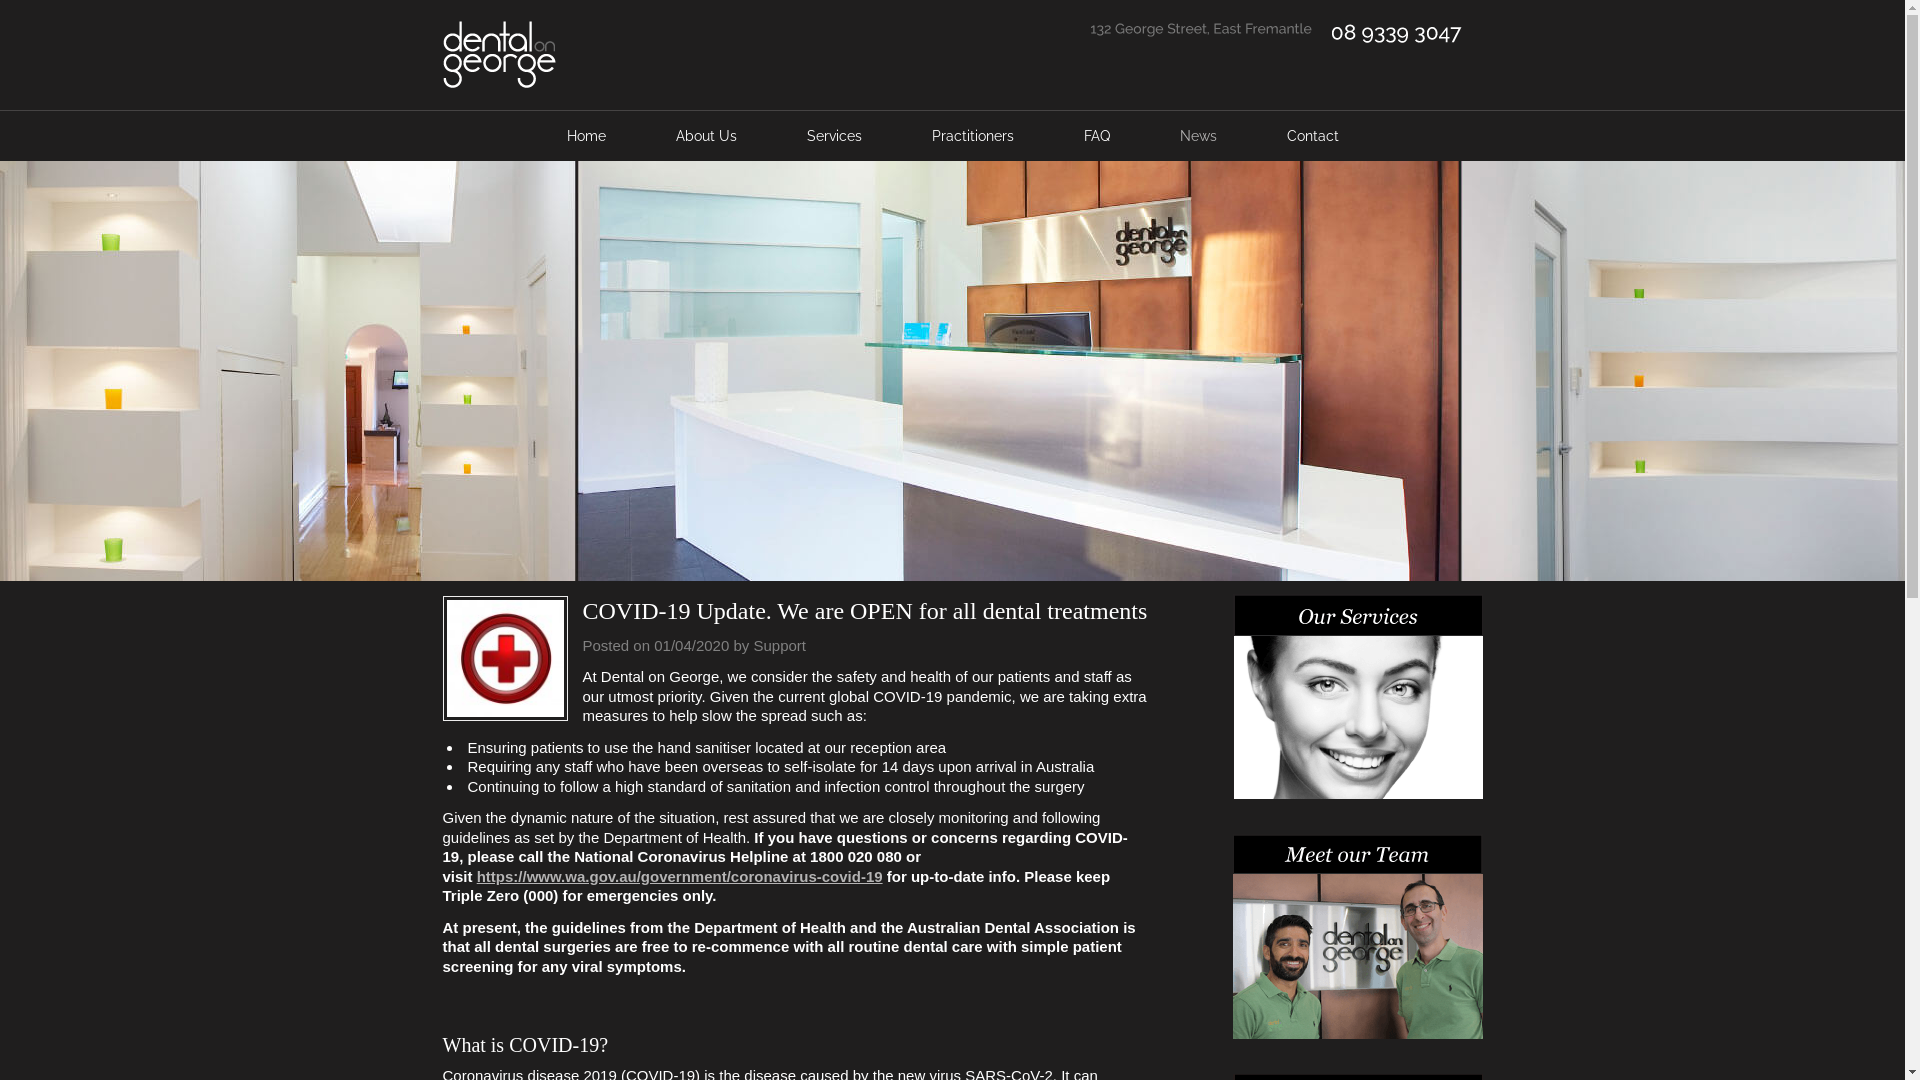 The image size is (1920, 1080). Describe the element at coordinates (834, 136) in the screenshot. I see `Services` at that location.